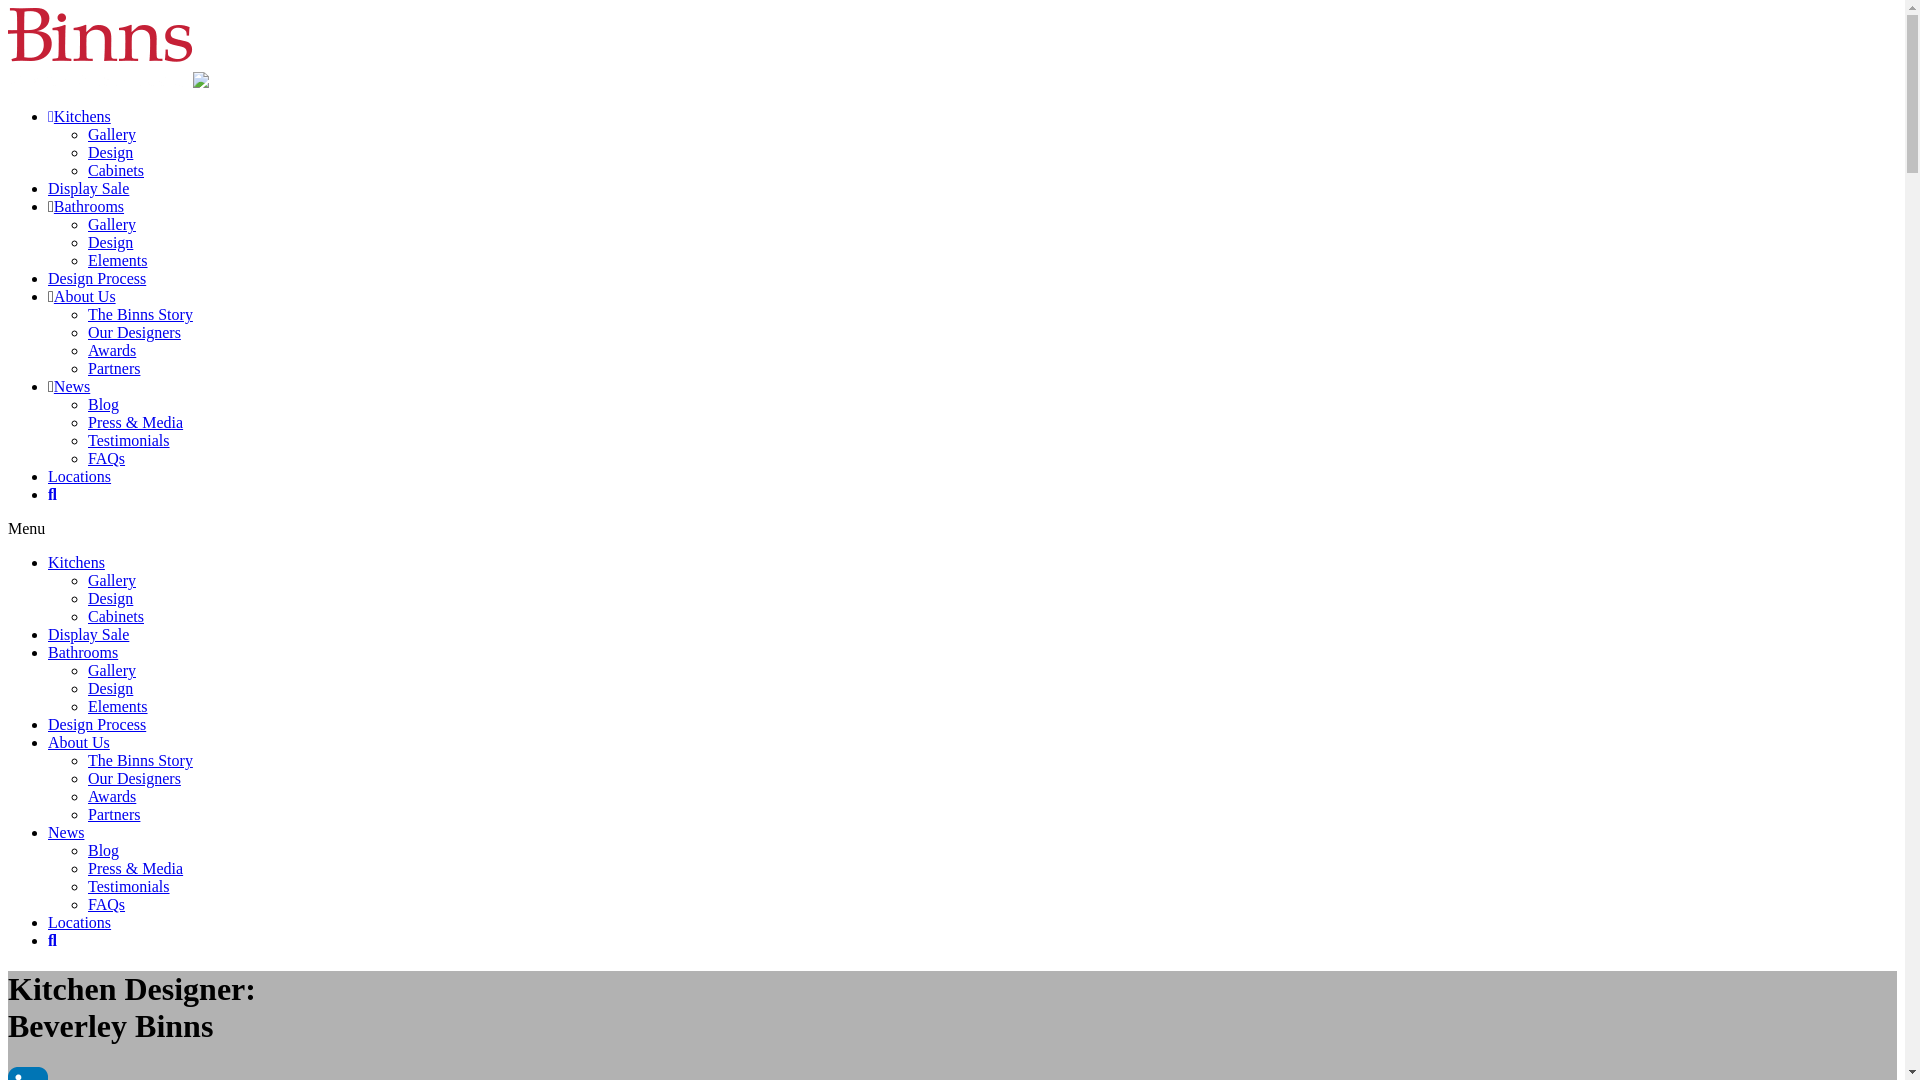  I want to click on Bathrooms, so click(83, 652).